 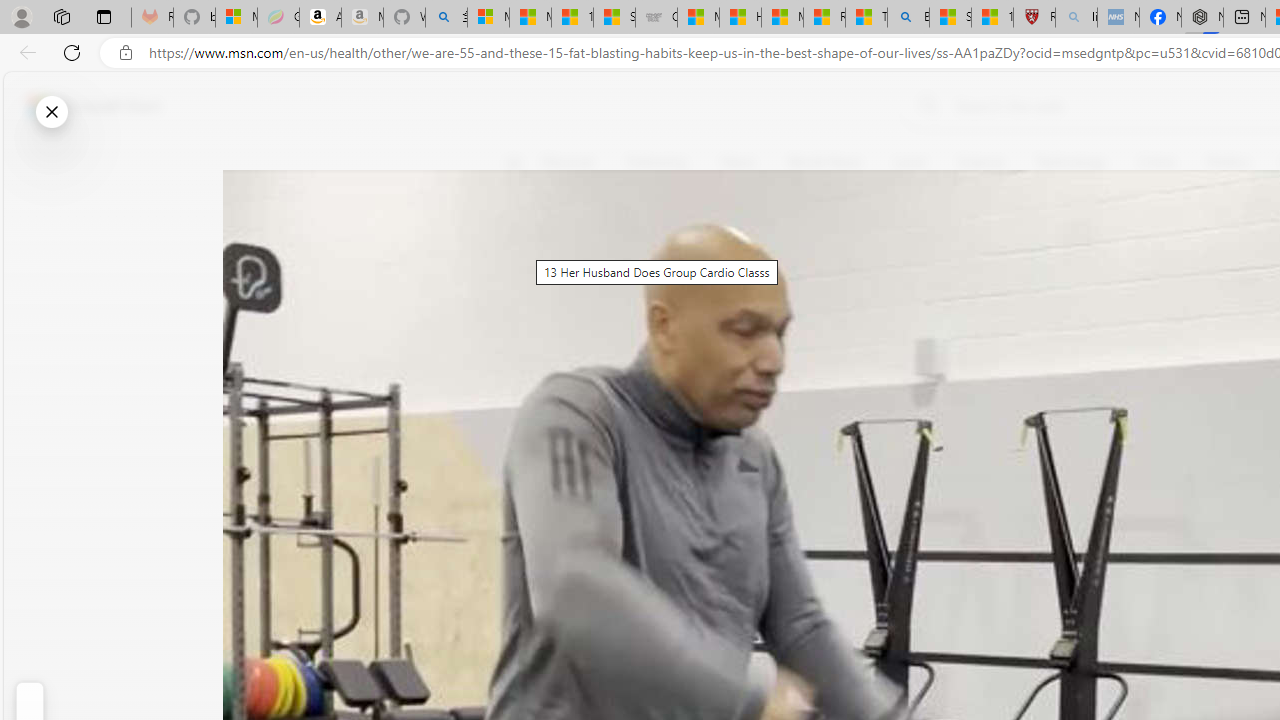 I want to click on Body Network, so click(x=788, y=259).